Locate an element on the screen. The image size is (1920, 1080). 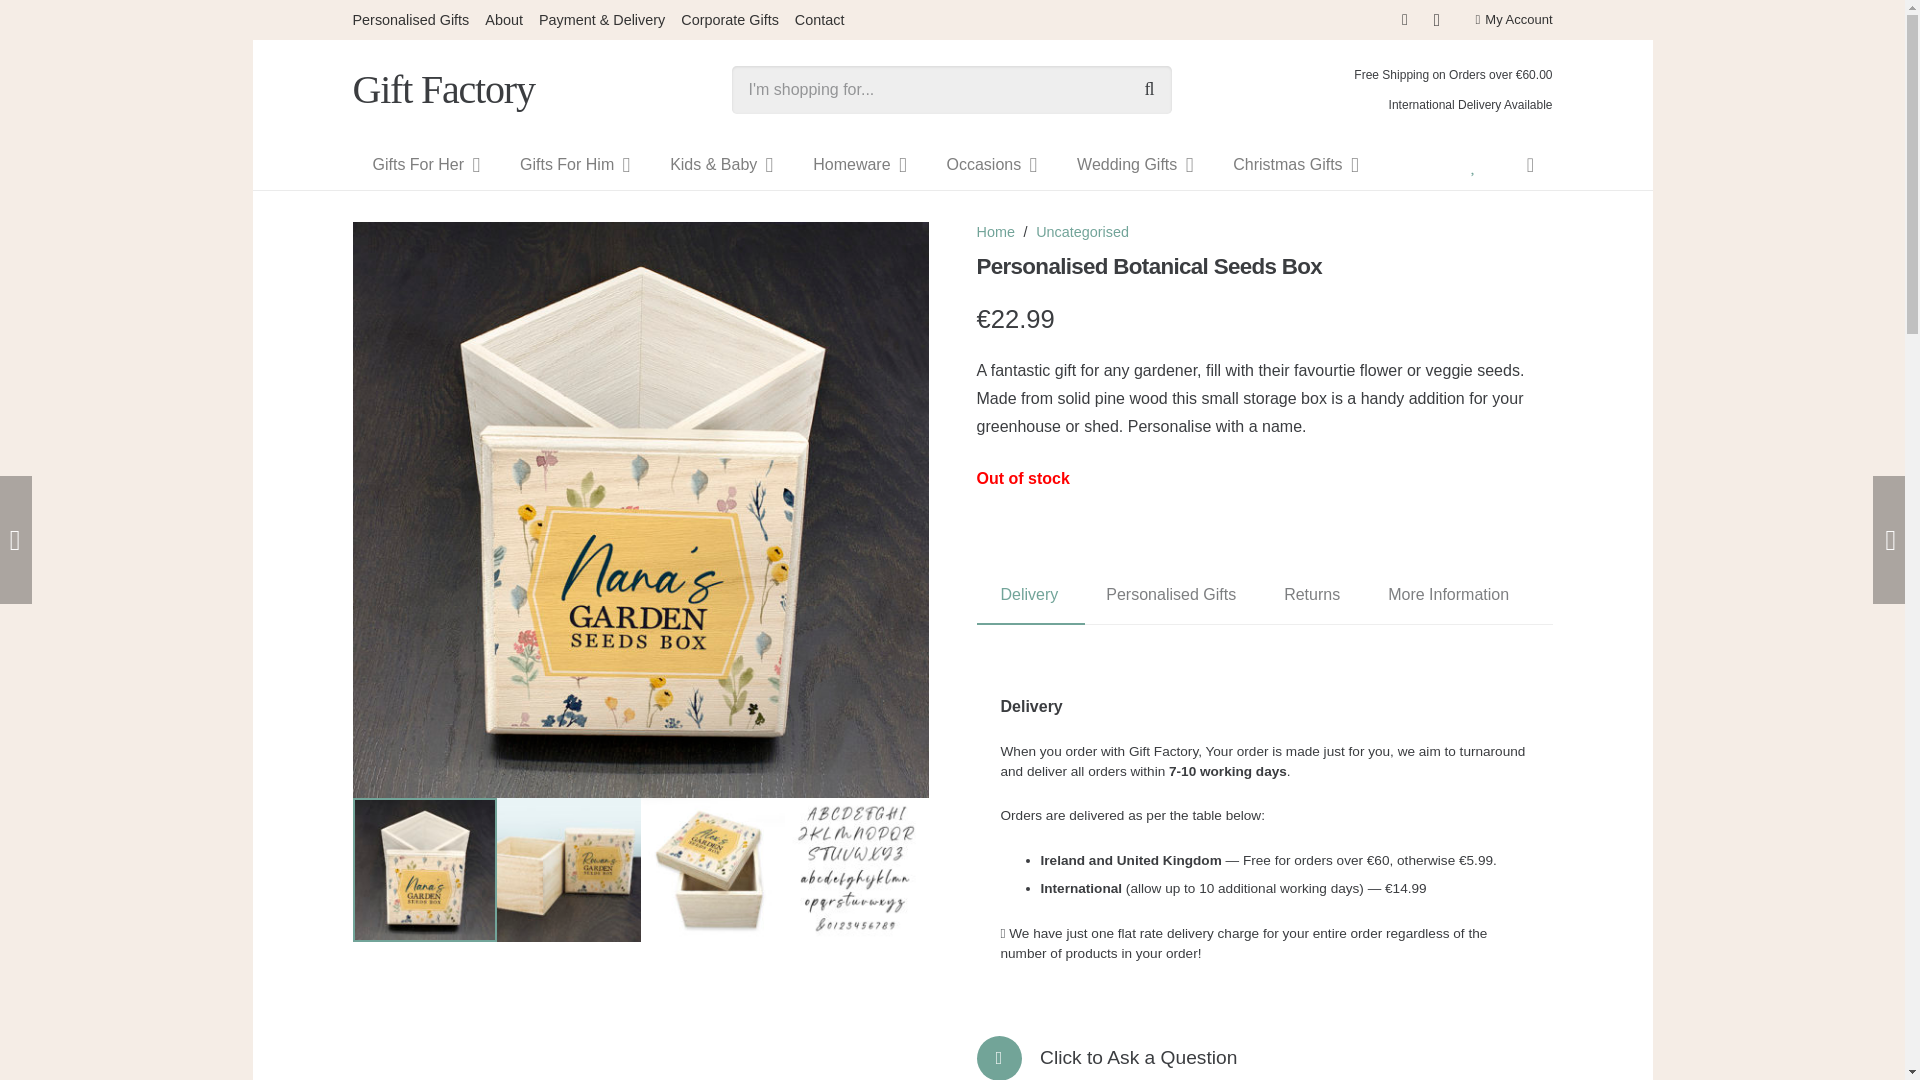
Corporate Gifts is located at coordinates (730, 20).